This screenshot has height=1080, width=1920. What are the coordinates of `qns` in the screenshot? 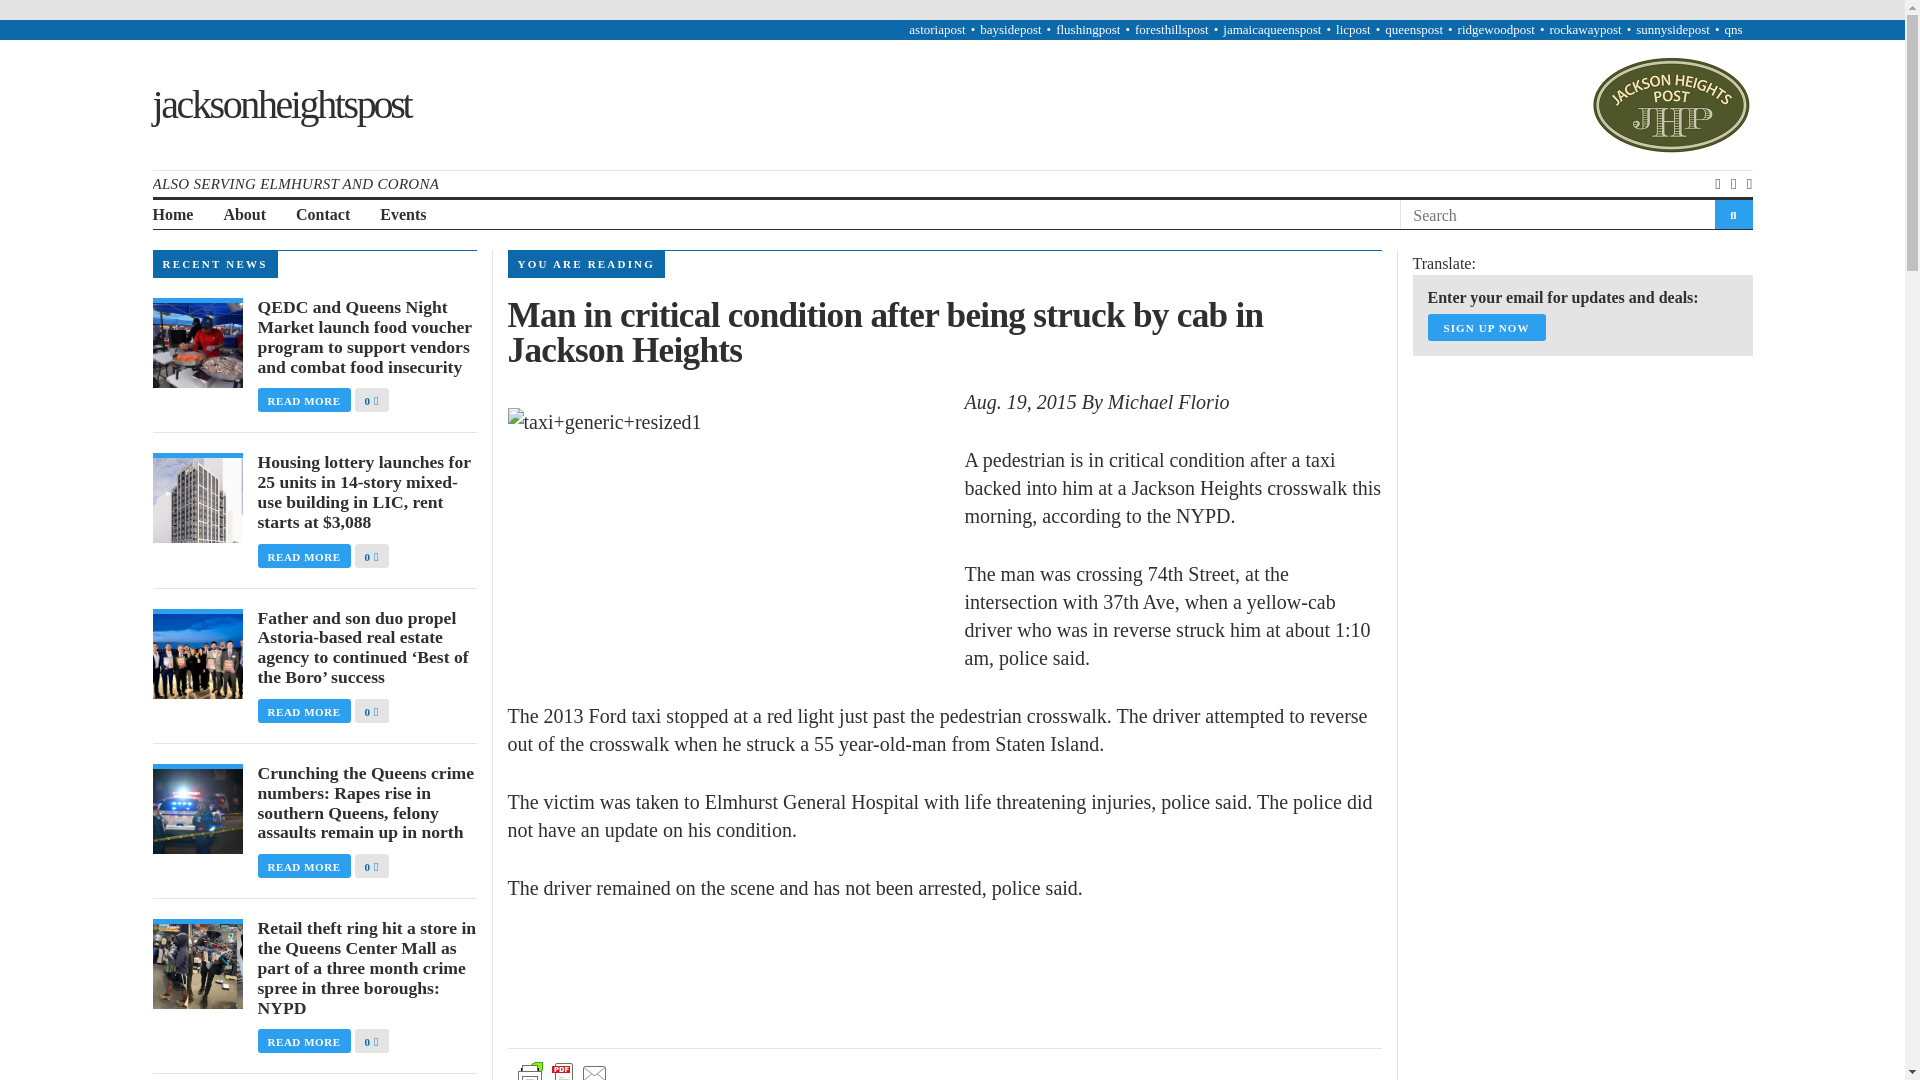 It's located at (1732, 28).